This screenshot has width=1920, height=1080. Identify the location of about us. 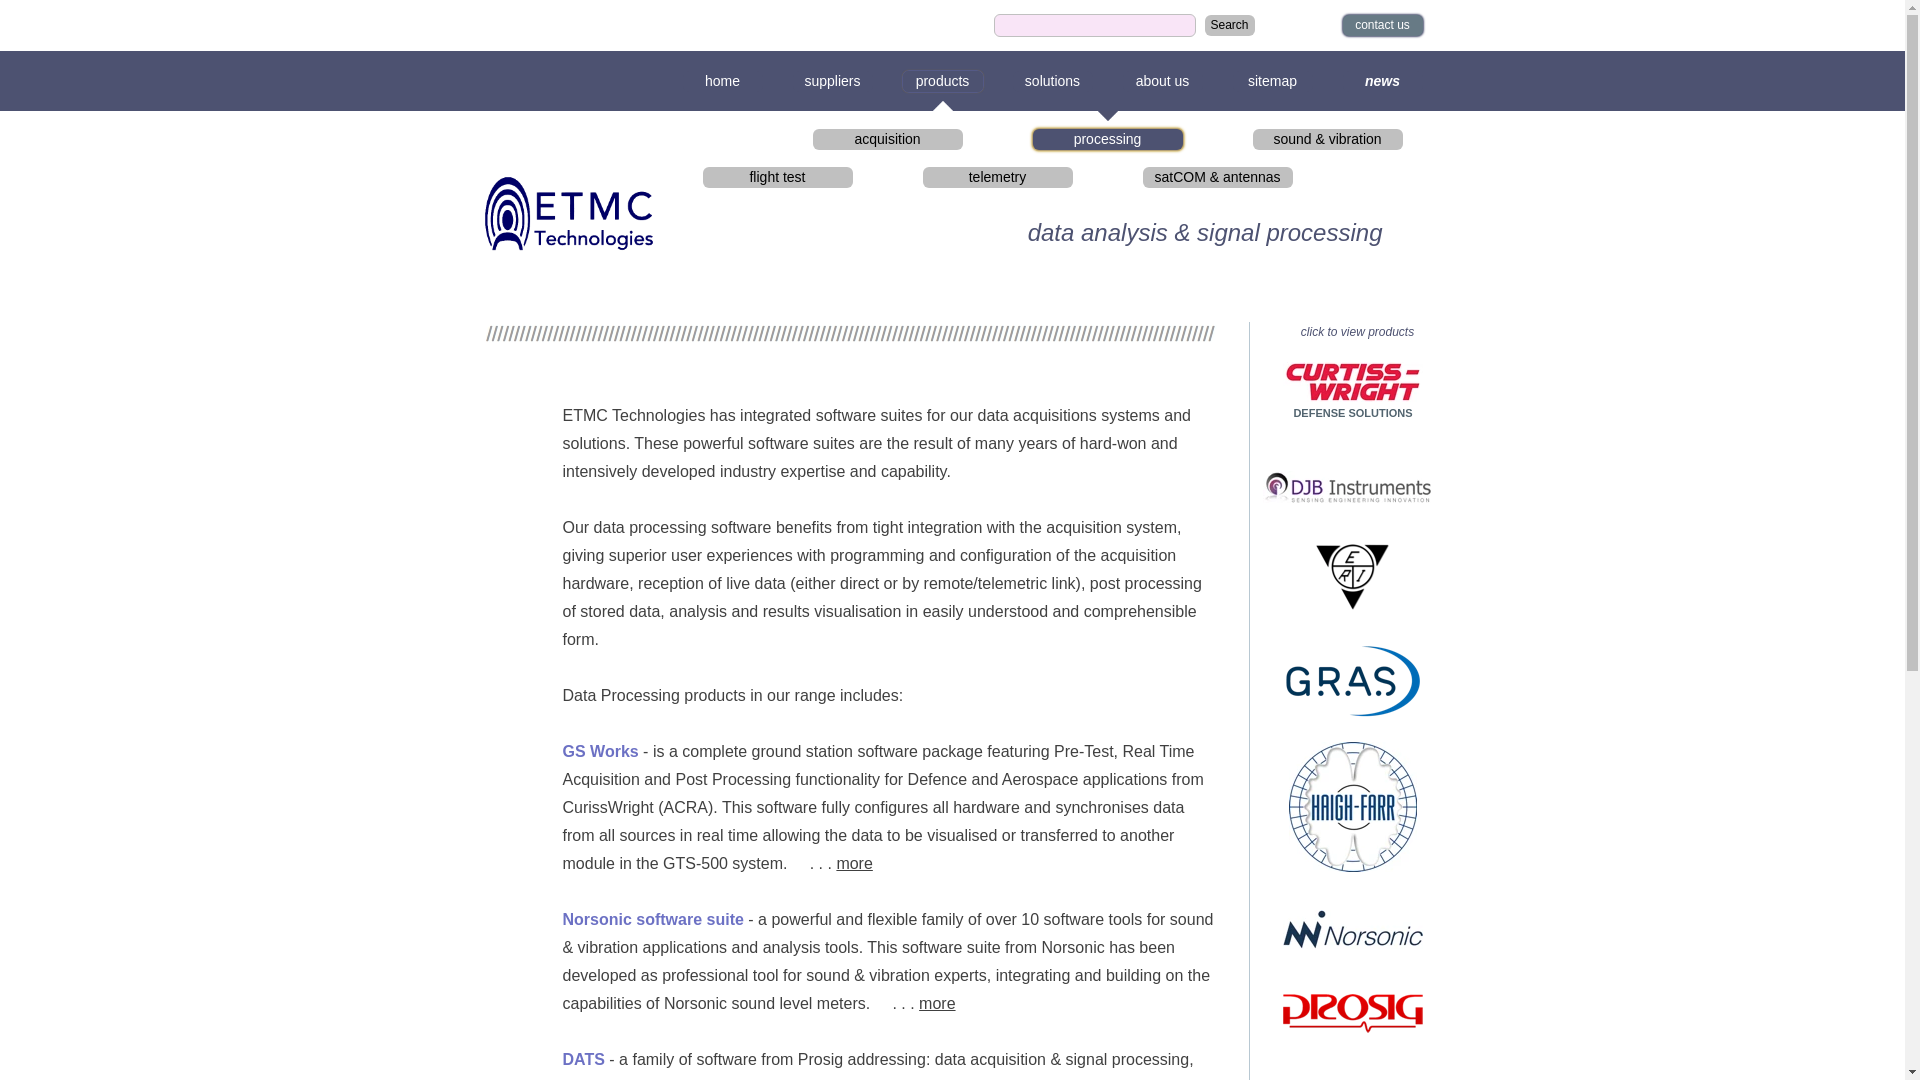
(1162, 84).